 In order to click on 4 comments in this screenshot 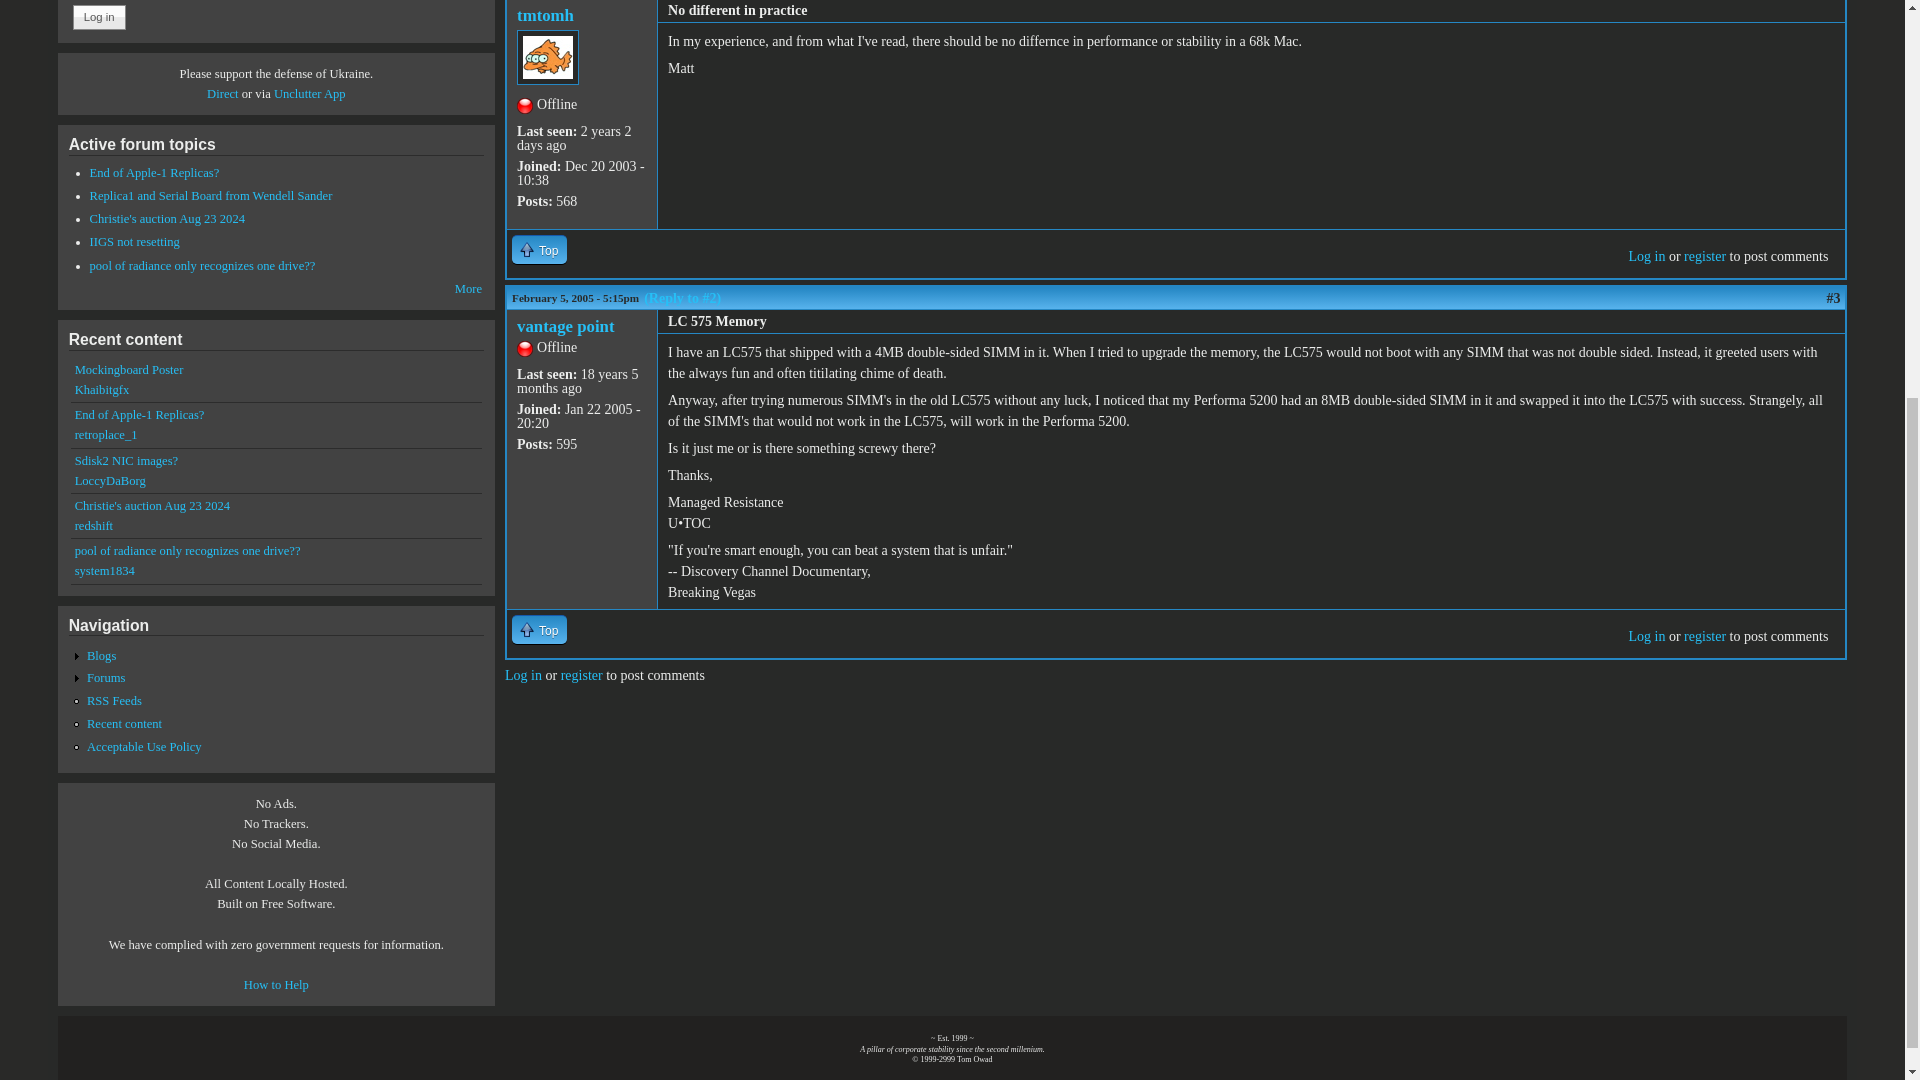, I will do `click(211, 196)`.